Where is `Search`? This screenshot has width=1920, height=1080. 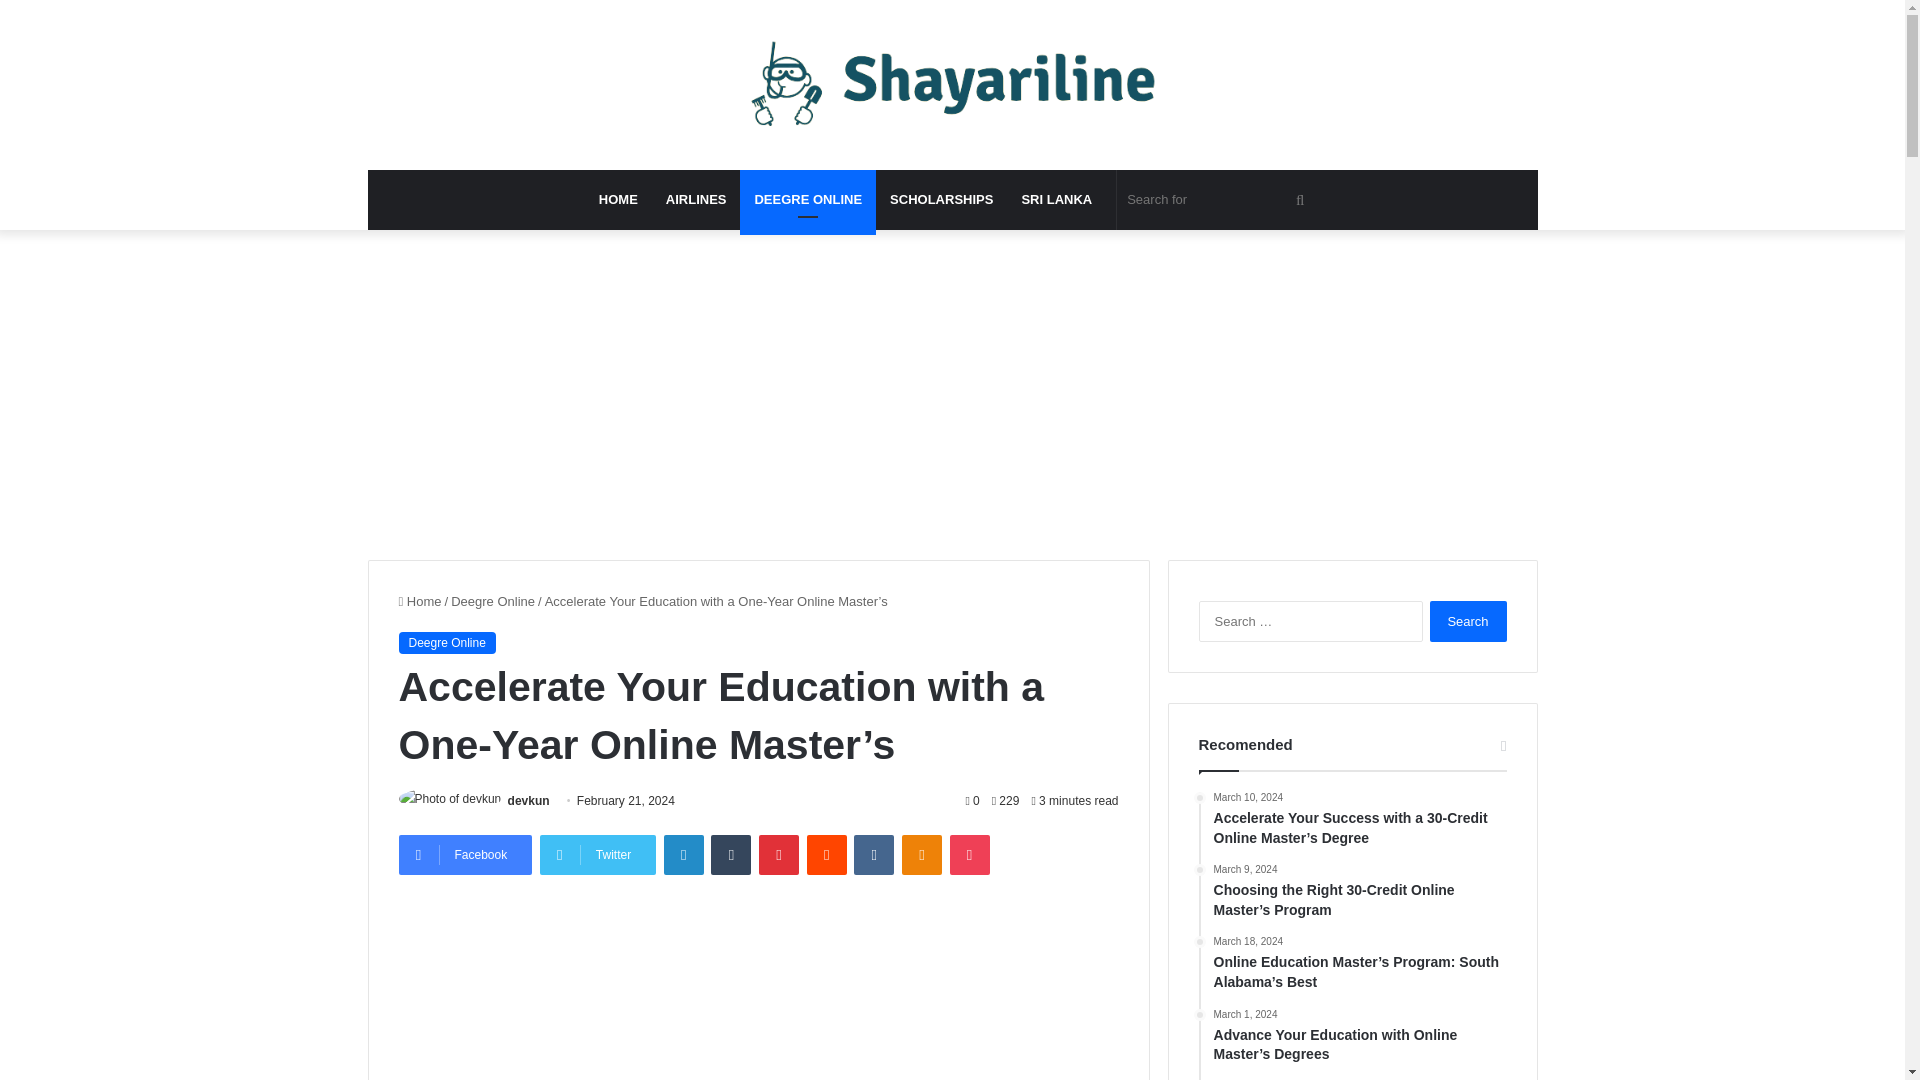
Search is located at coordinates (1468, 620).